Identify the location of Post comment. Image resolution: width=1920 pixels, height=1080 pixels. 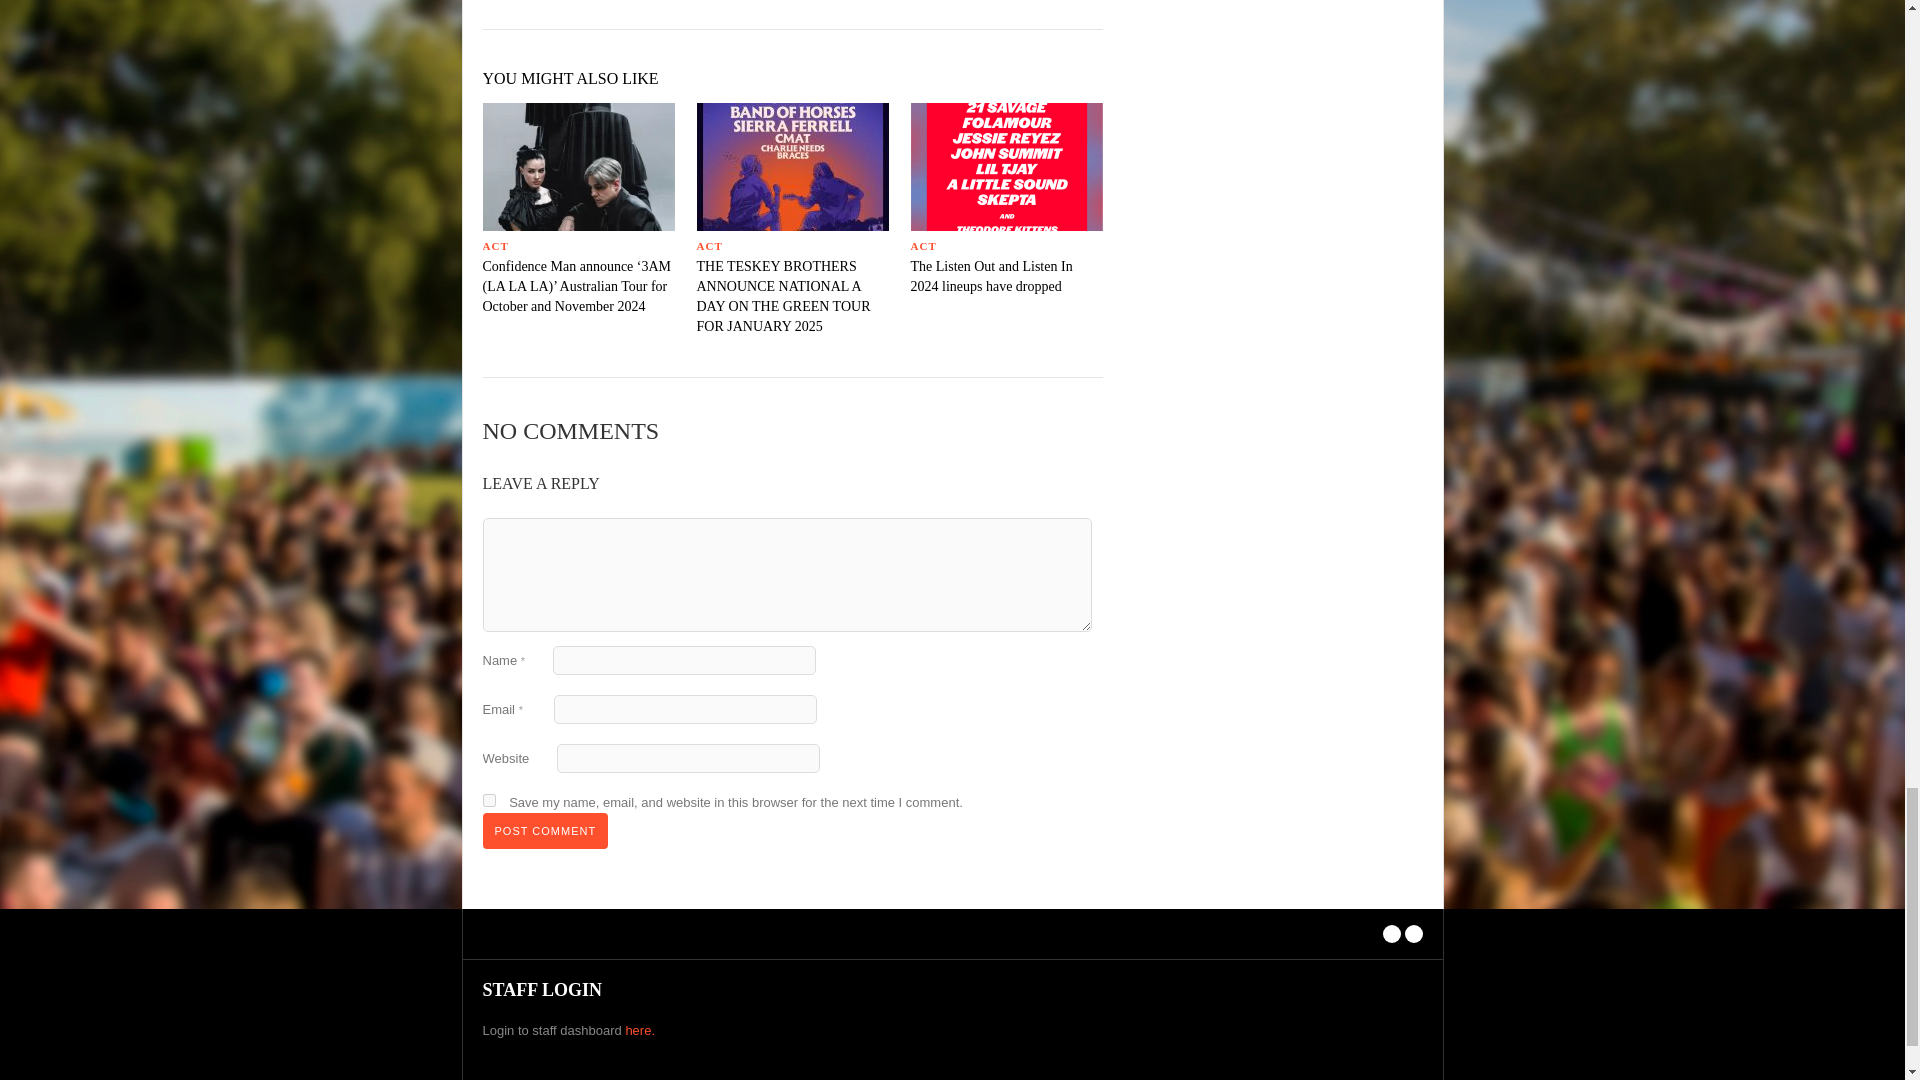
(544, 830).